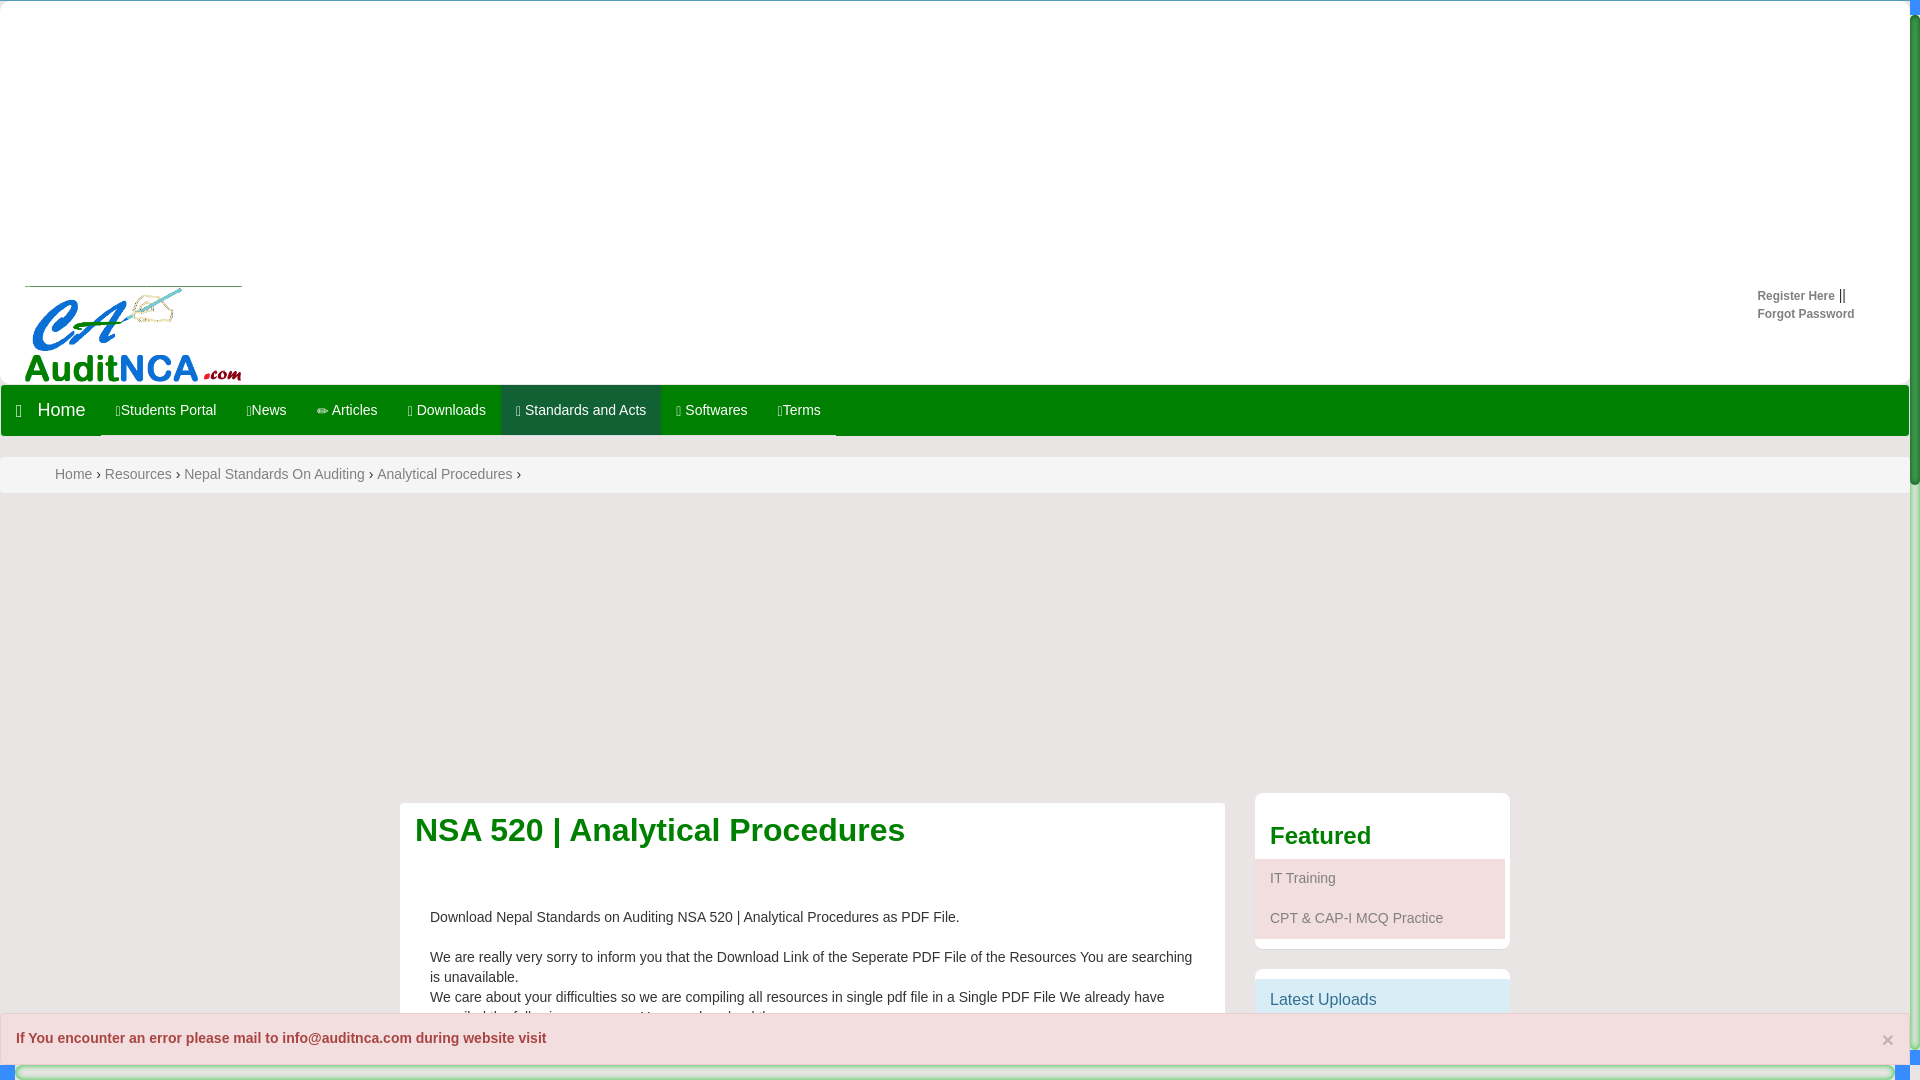 Image resolution: width=1920 pixels, height=1080 pixels. What do you see at coordinates (166, 410) in the screenshot?
I see `Students Portal` at bounding box center [166, 410].